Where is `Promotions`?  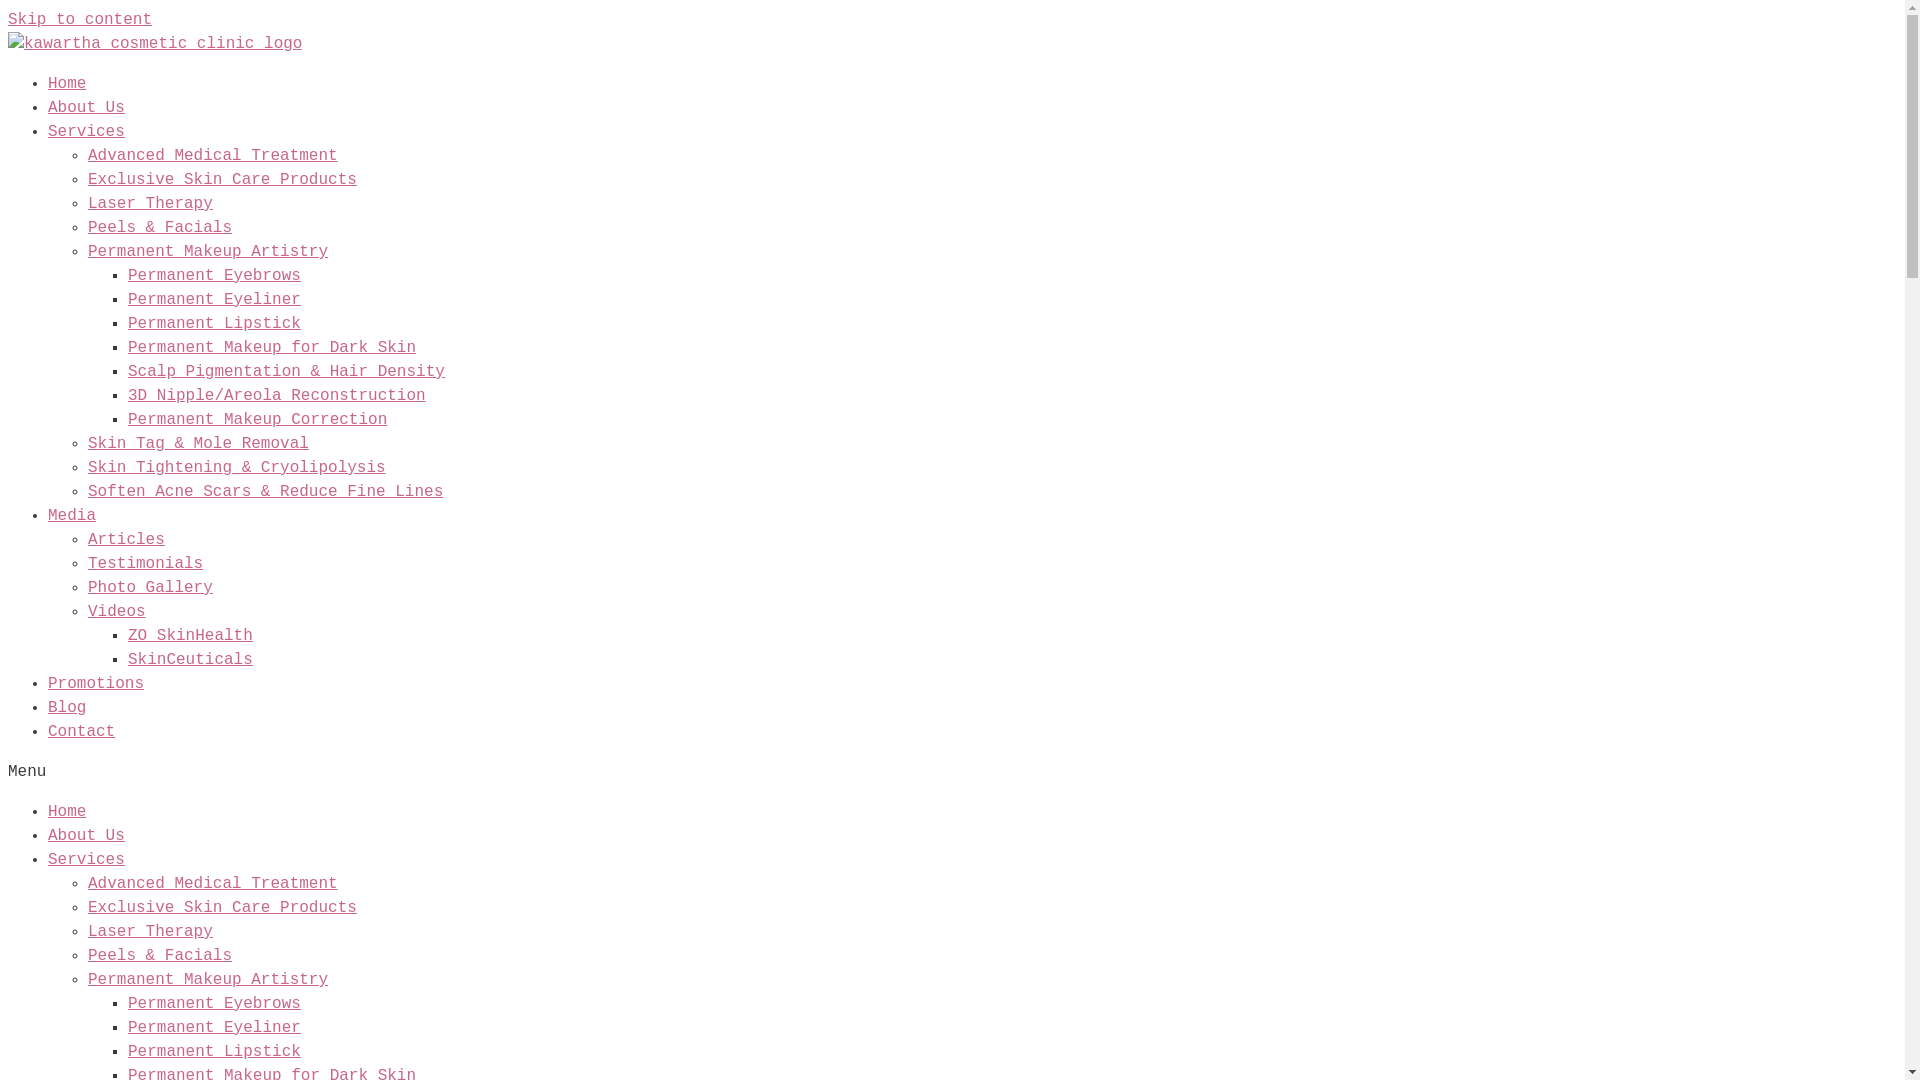
Promotions is located at coordinates (96, 684).